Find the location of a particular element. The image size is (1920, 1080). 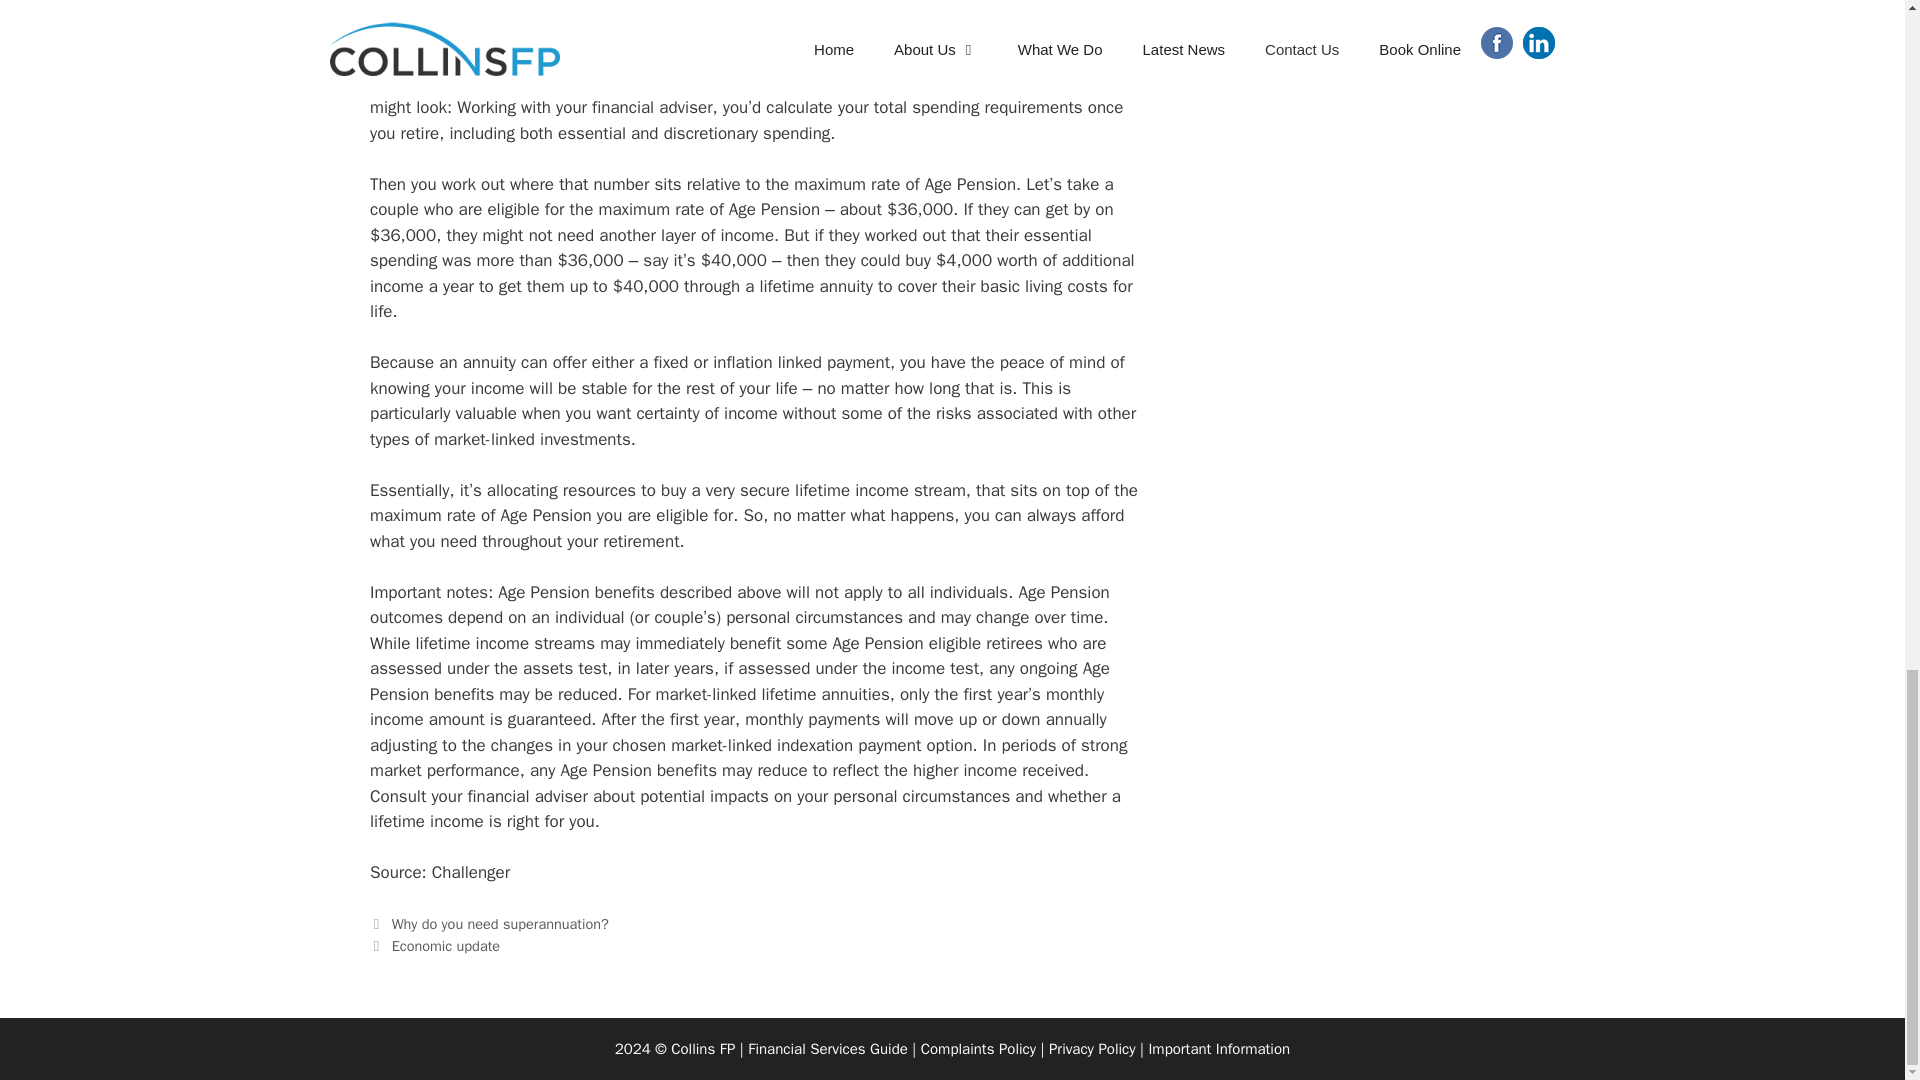

Economic update is located at coordinates (445, 946).